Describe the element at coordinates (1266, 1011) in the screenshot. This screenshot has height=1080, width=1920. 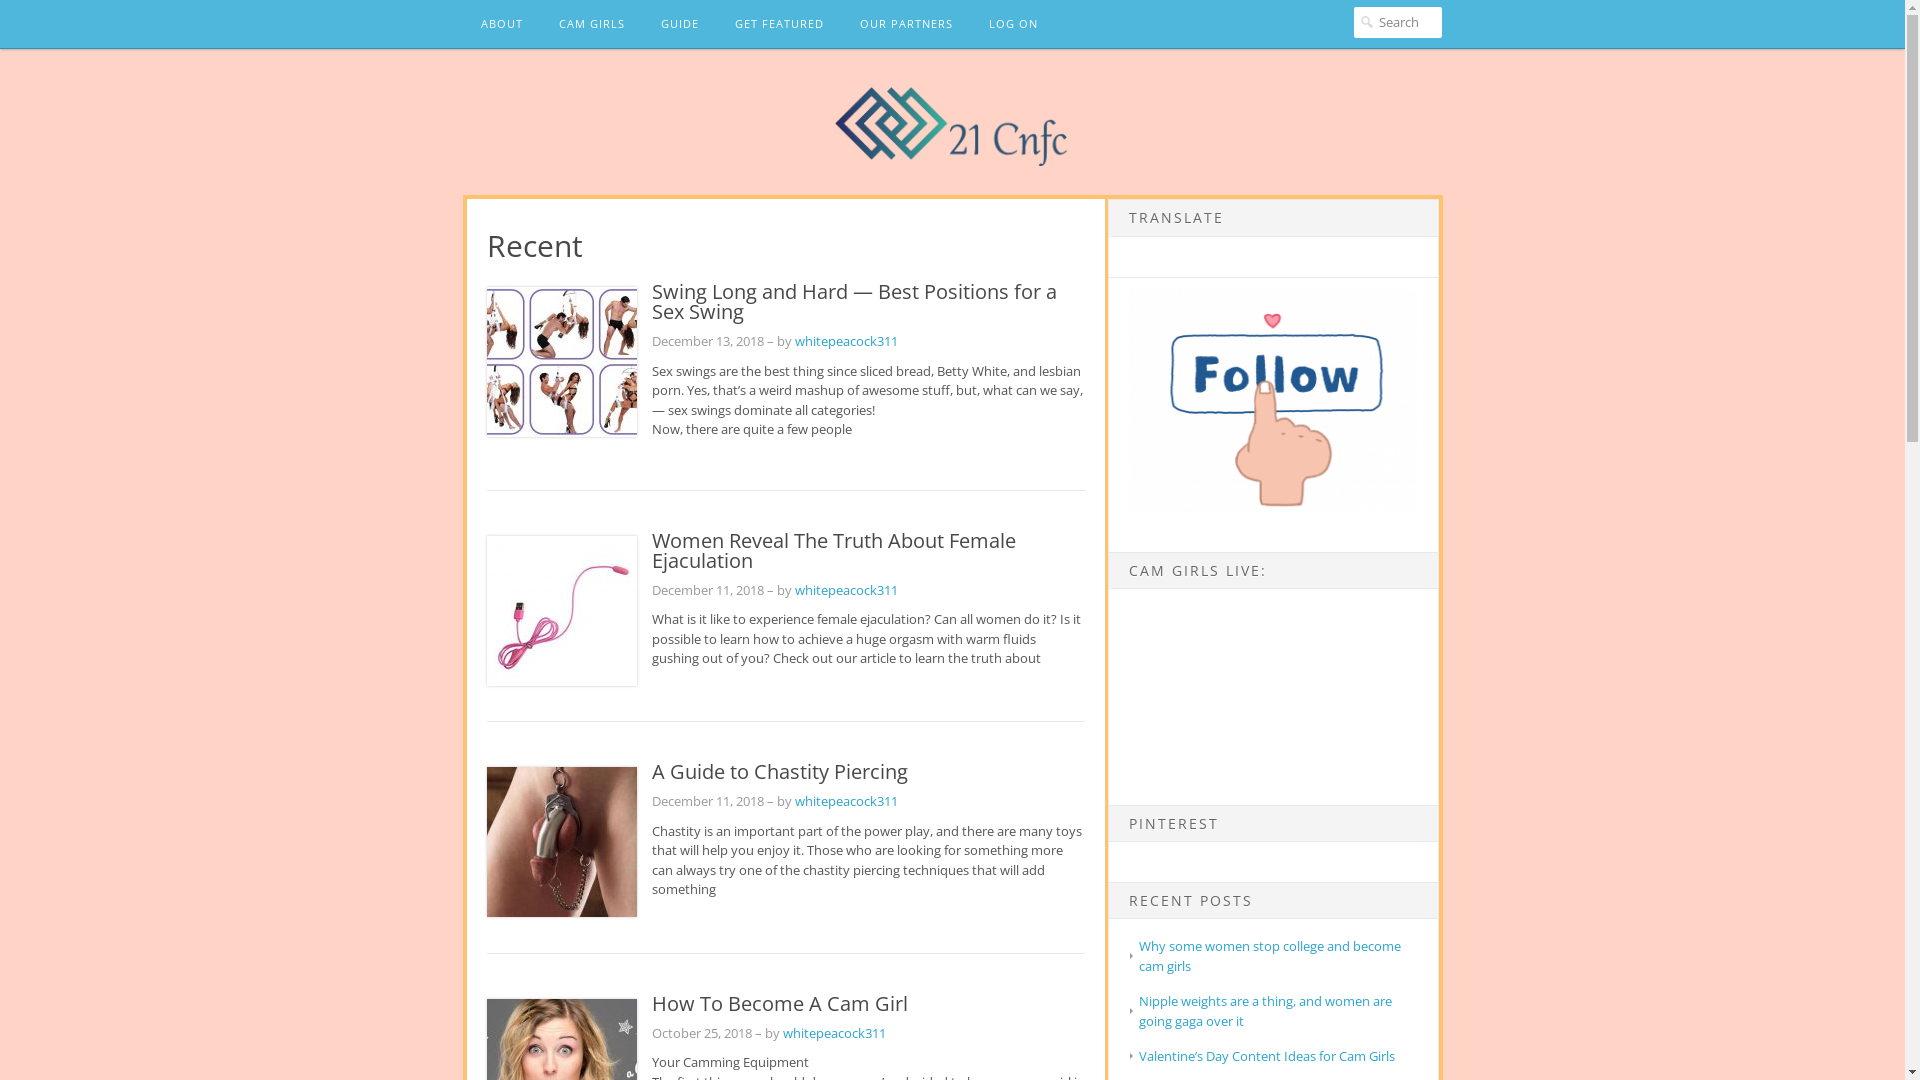
I see `Nipple weights are a thing, and women are going gaga over it` at that location.